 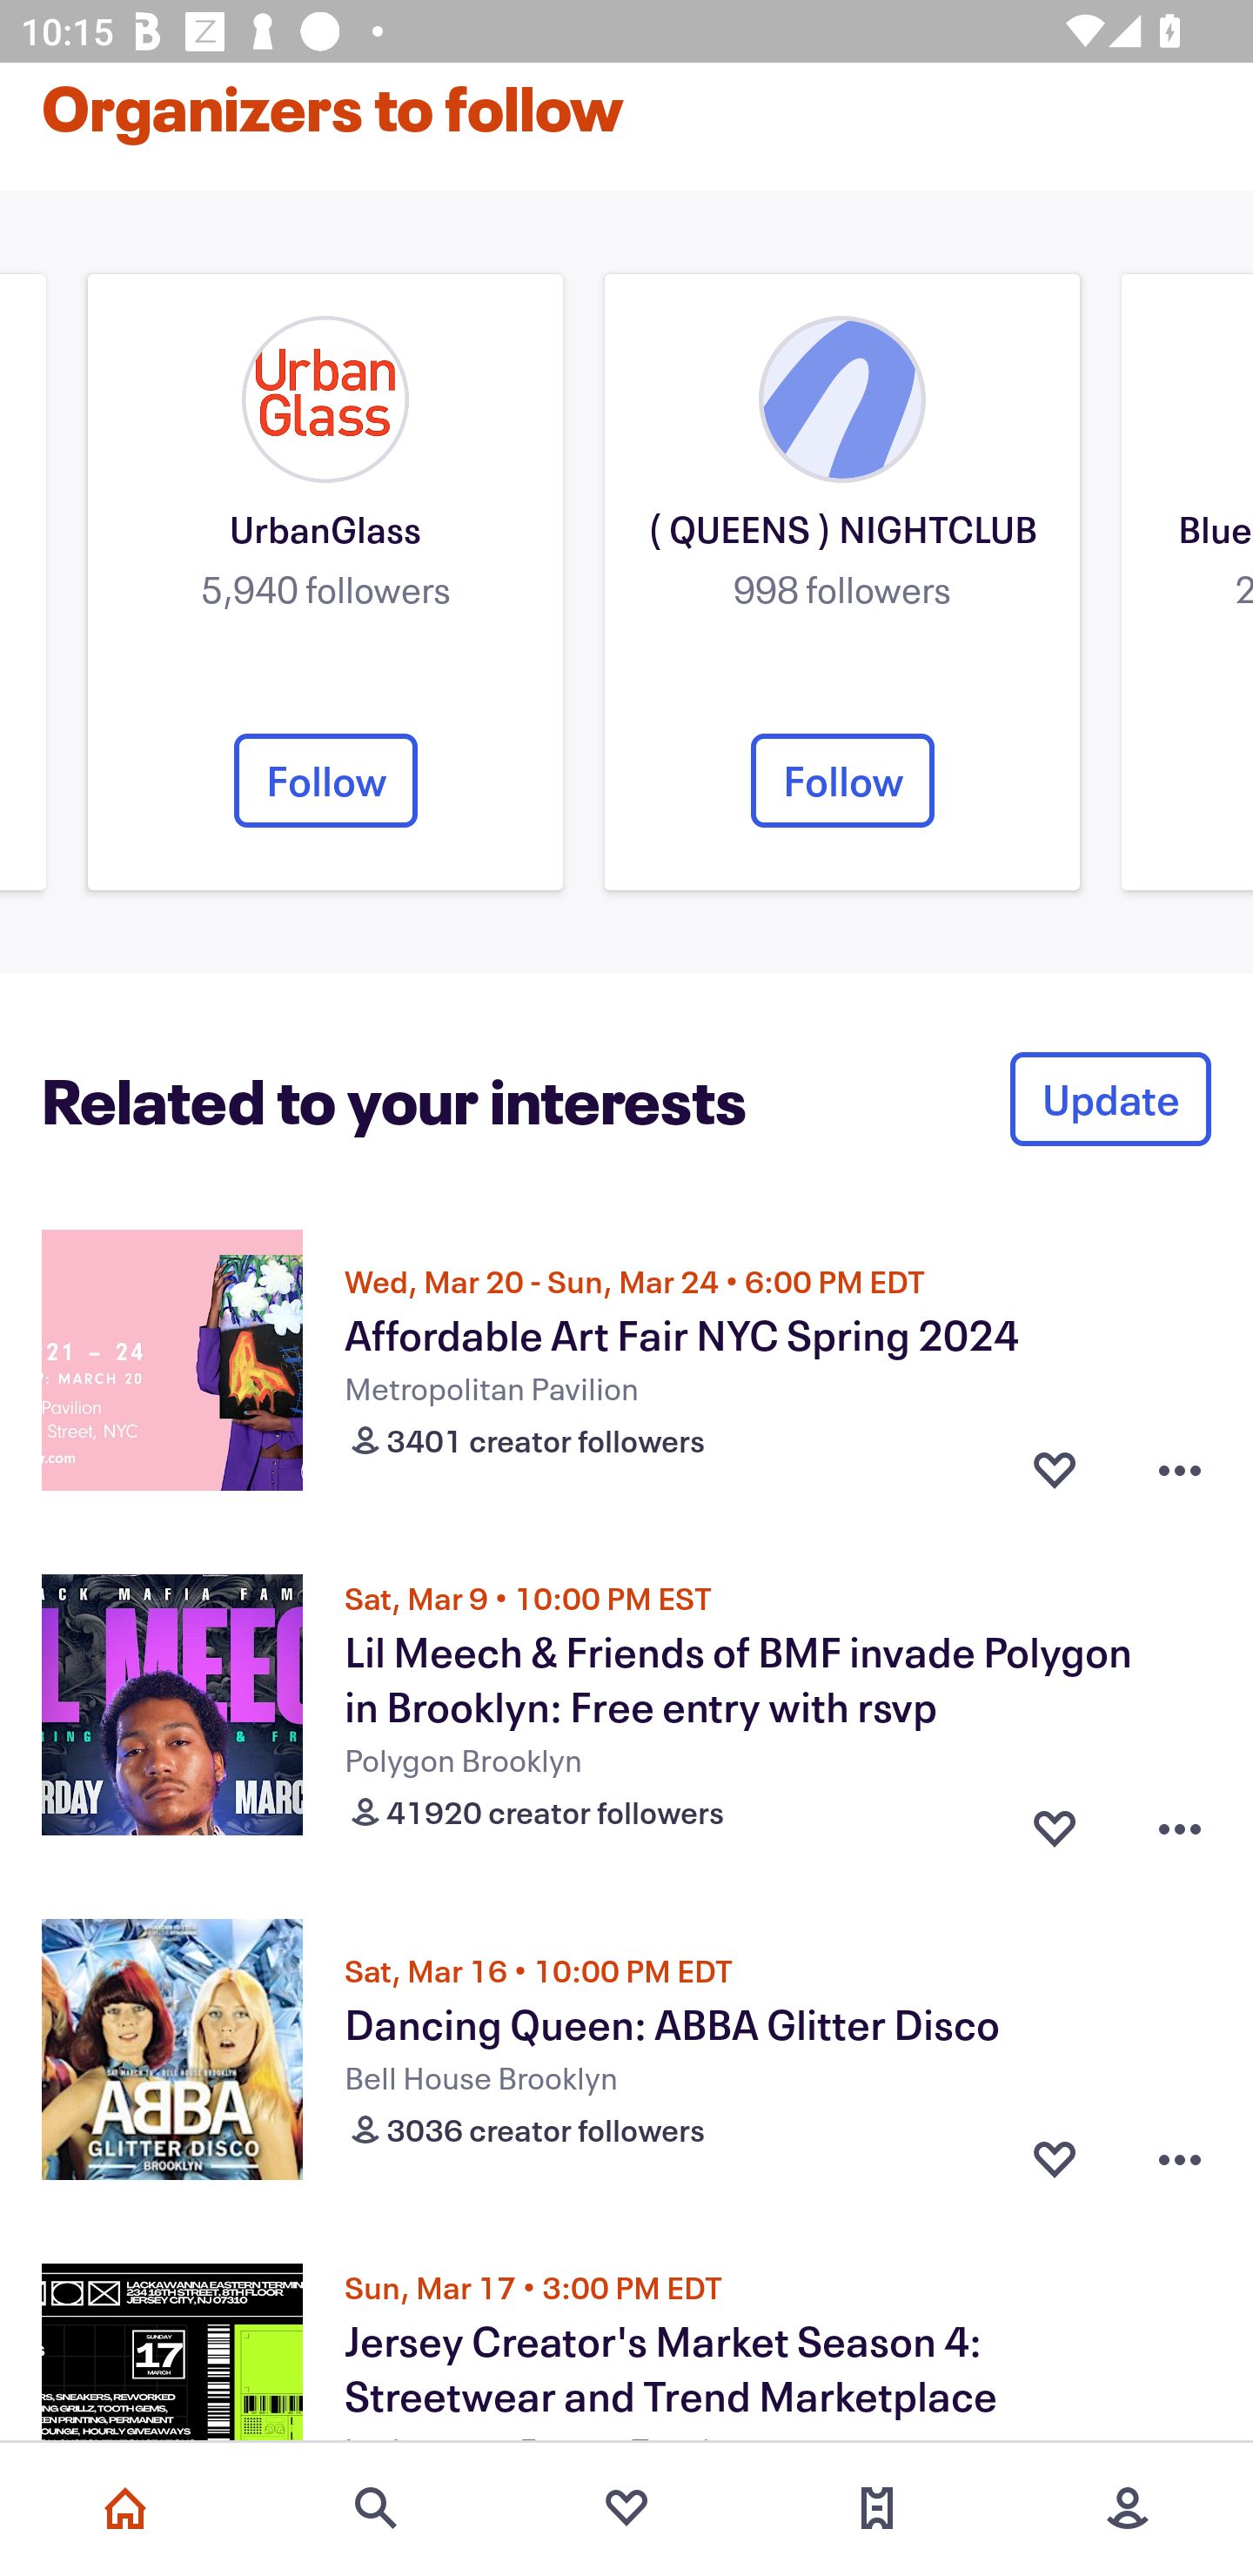 I want to click on Favorite button, so click(x=1055, y=1471).